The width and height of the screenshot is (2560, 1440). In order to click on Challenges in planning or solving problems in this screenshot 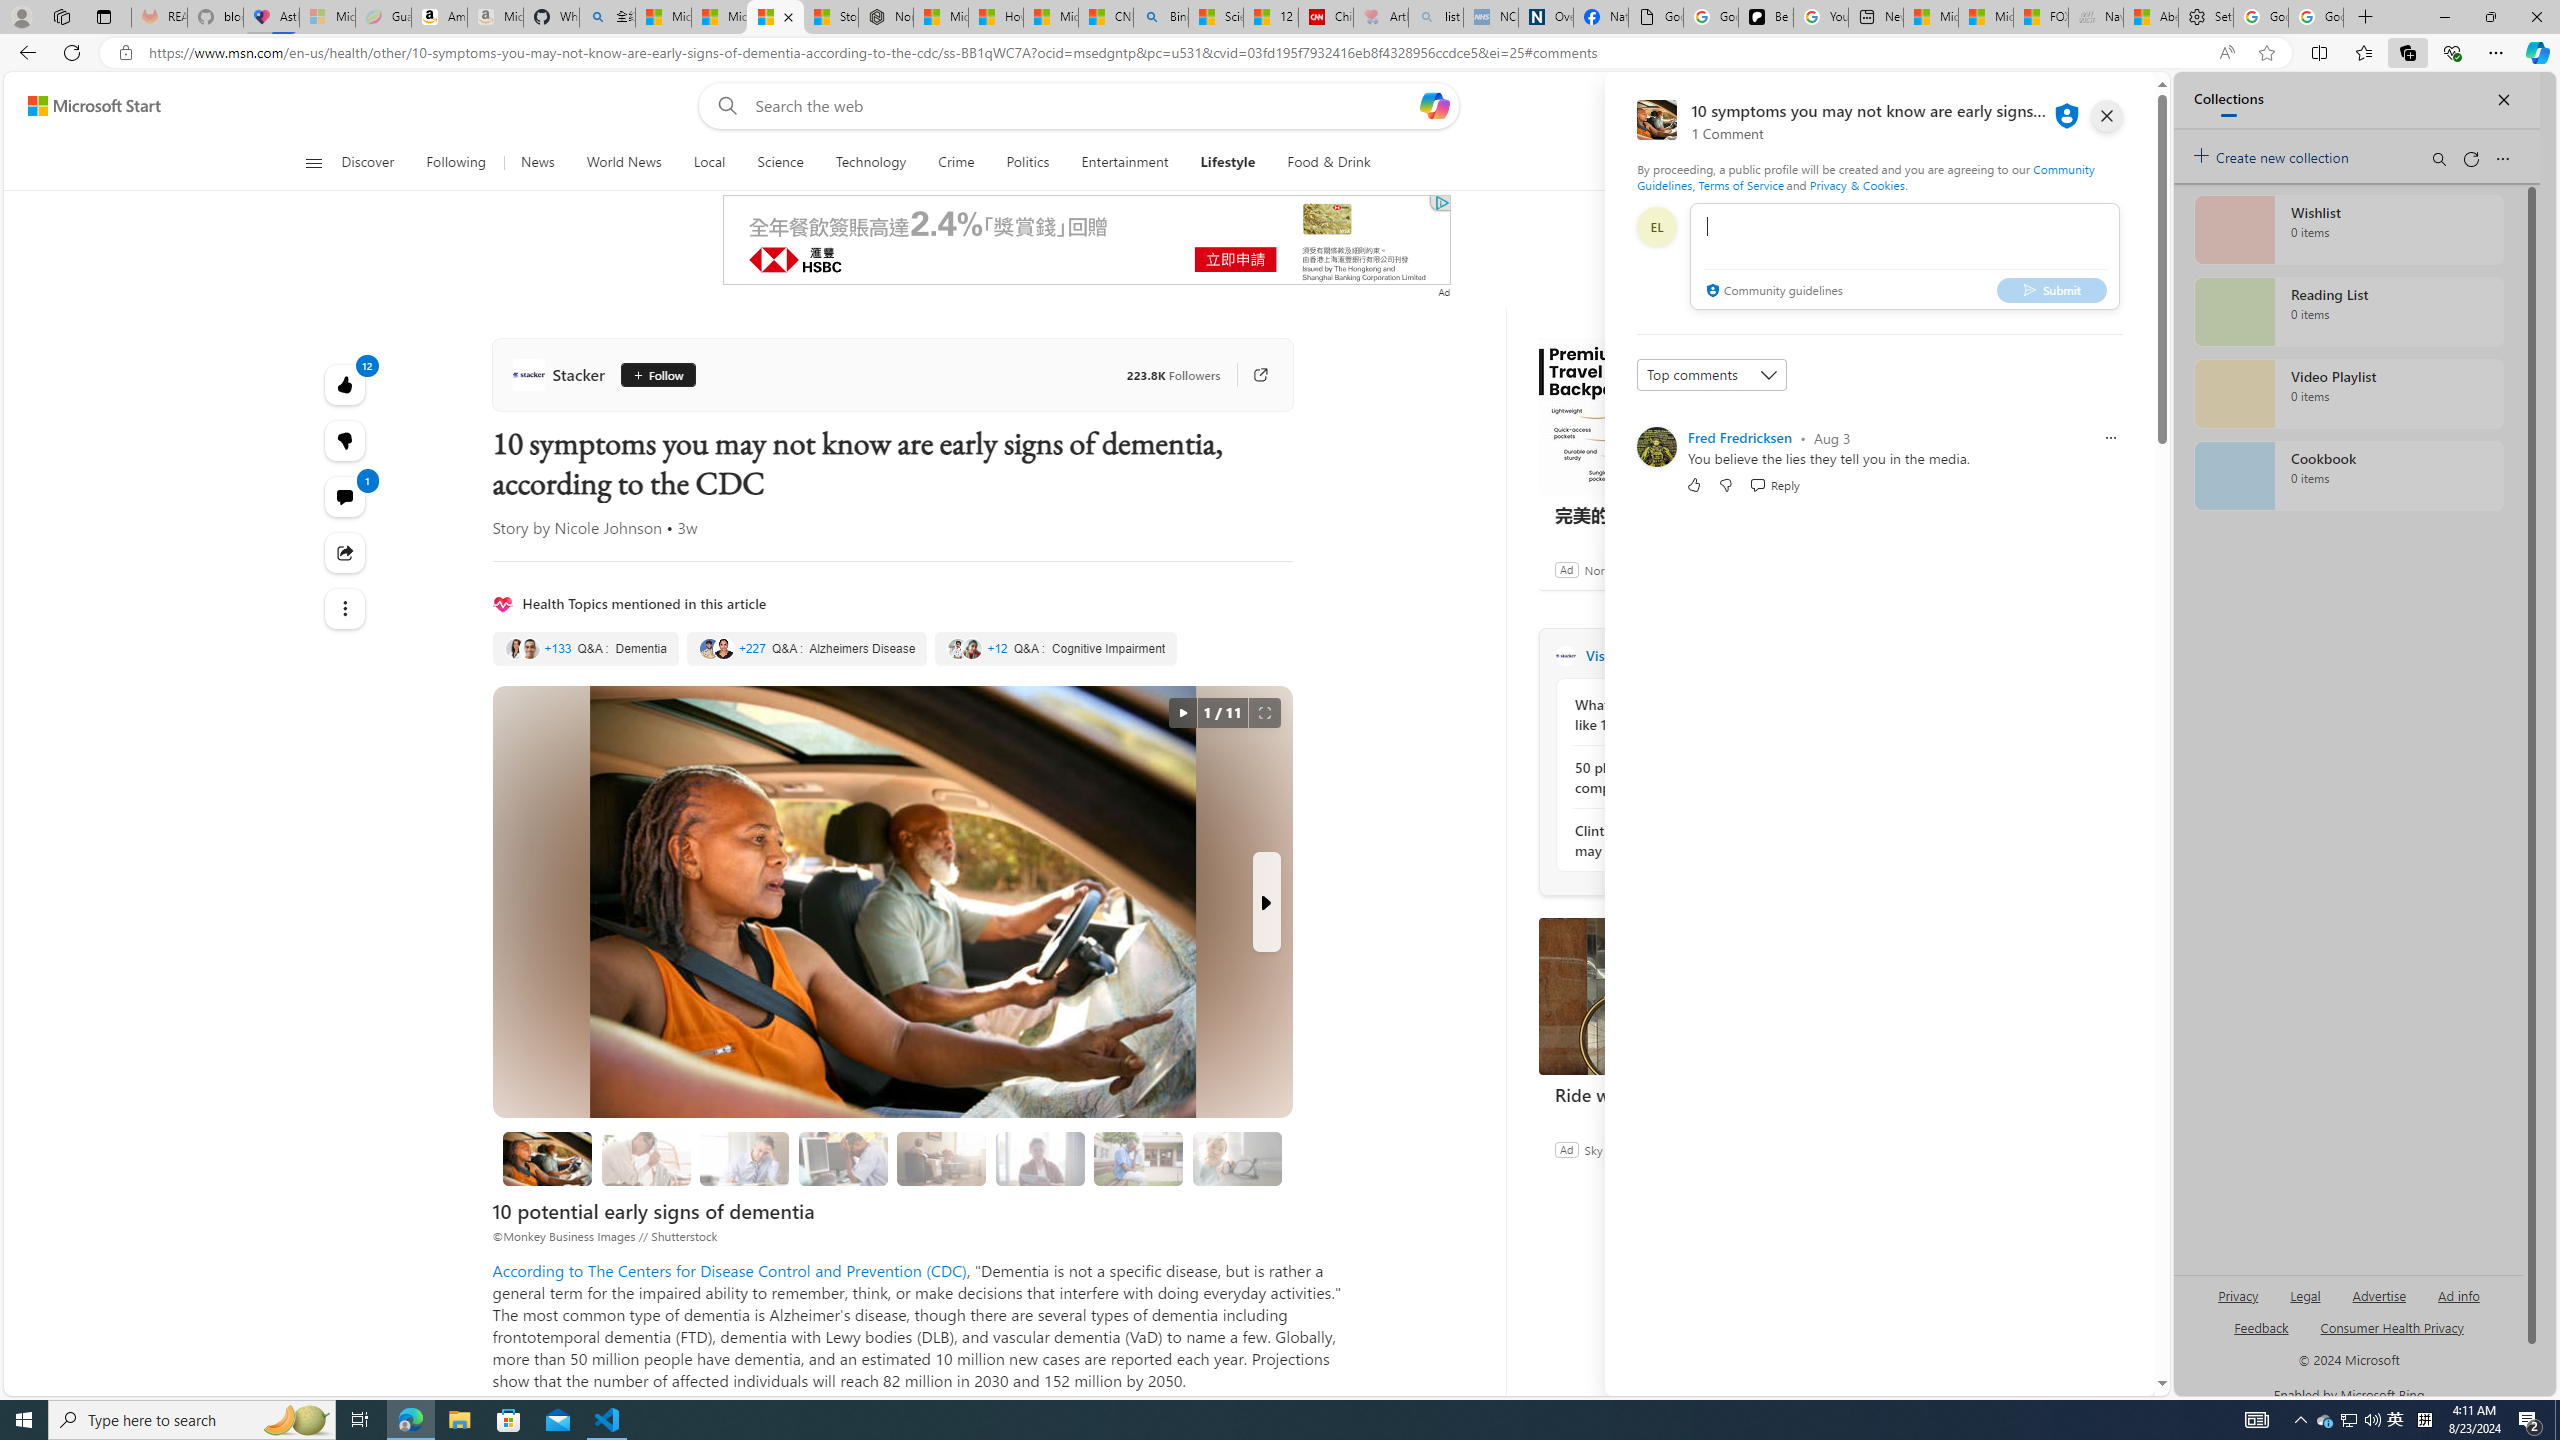, I will do `click(744, 1158)`.